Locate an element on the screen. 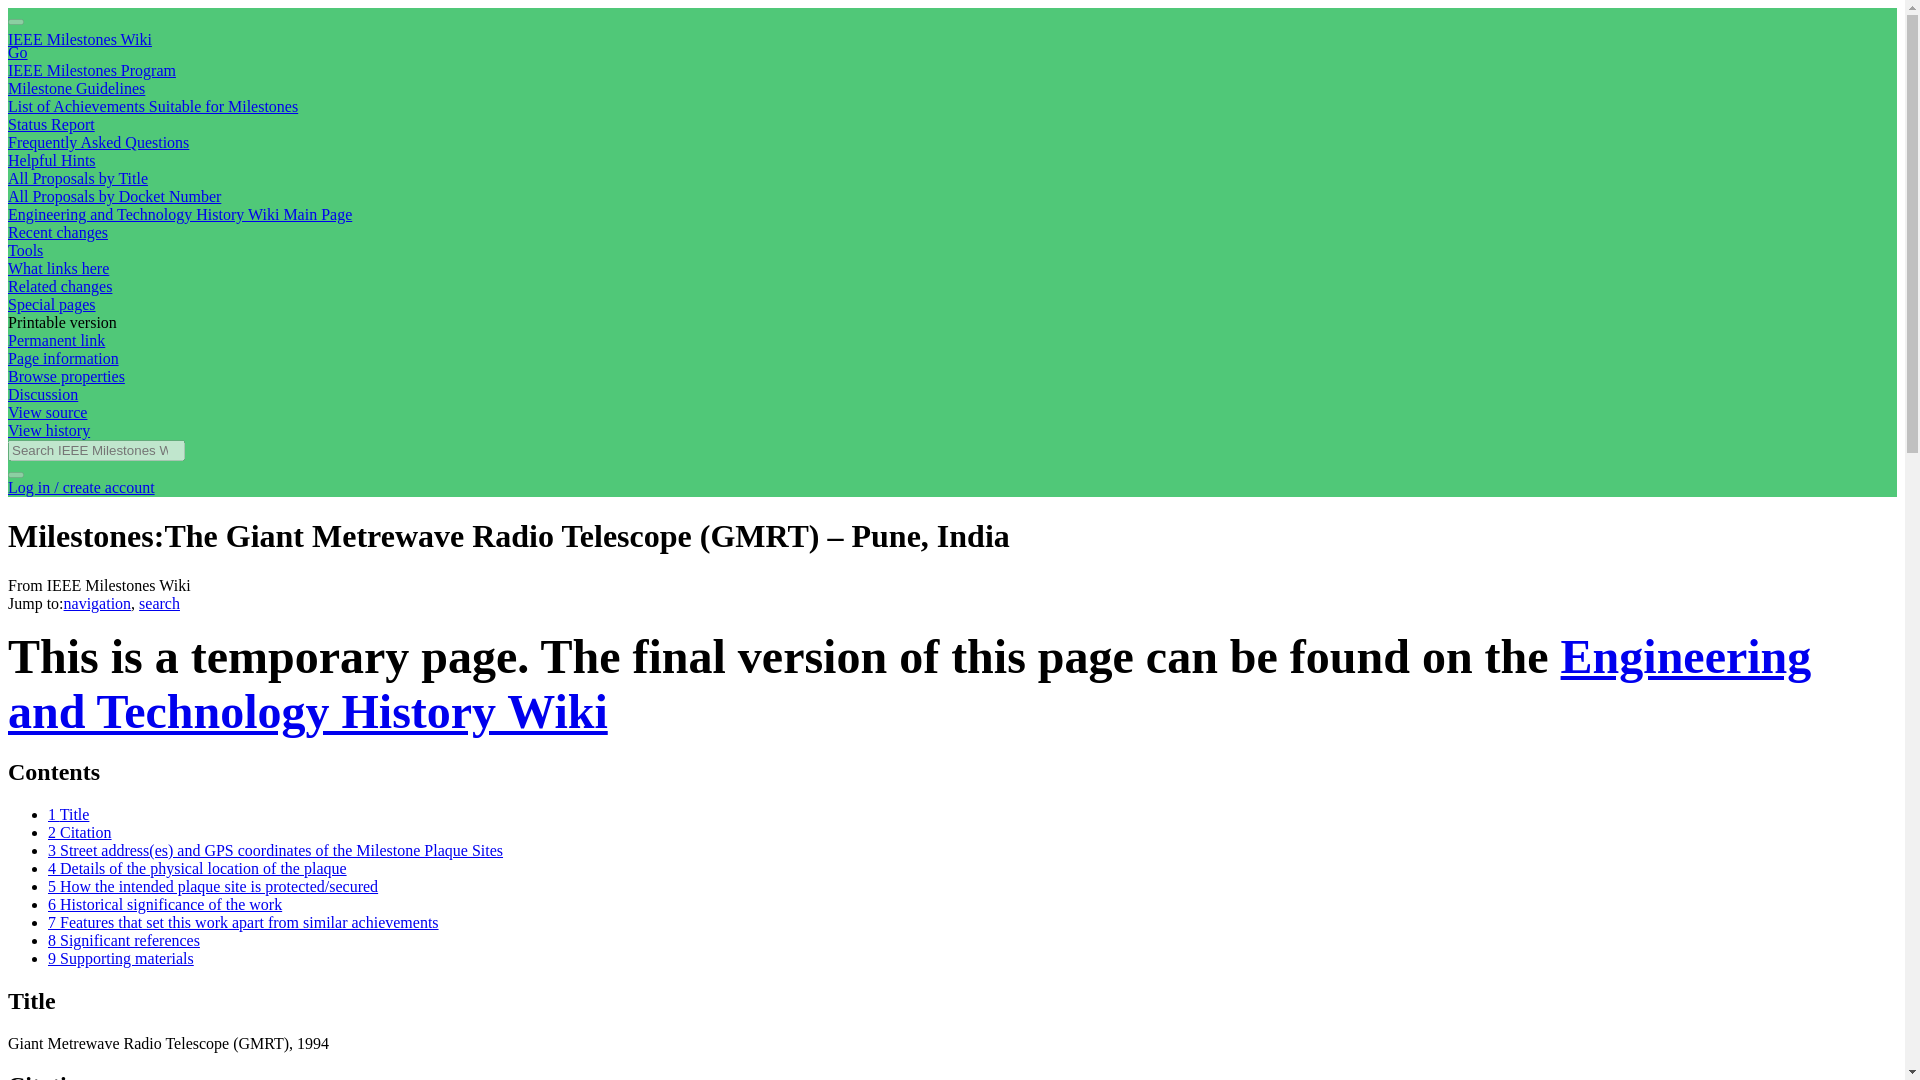 This screenshot has height=1080, width=1920. Browse properties is located at coordinates (66, 376).